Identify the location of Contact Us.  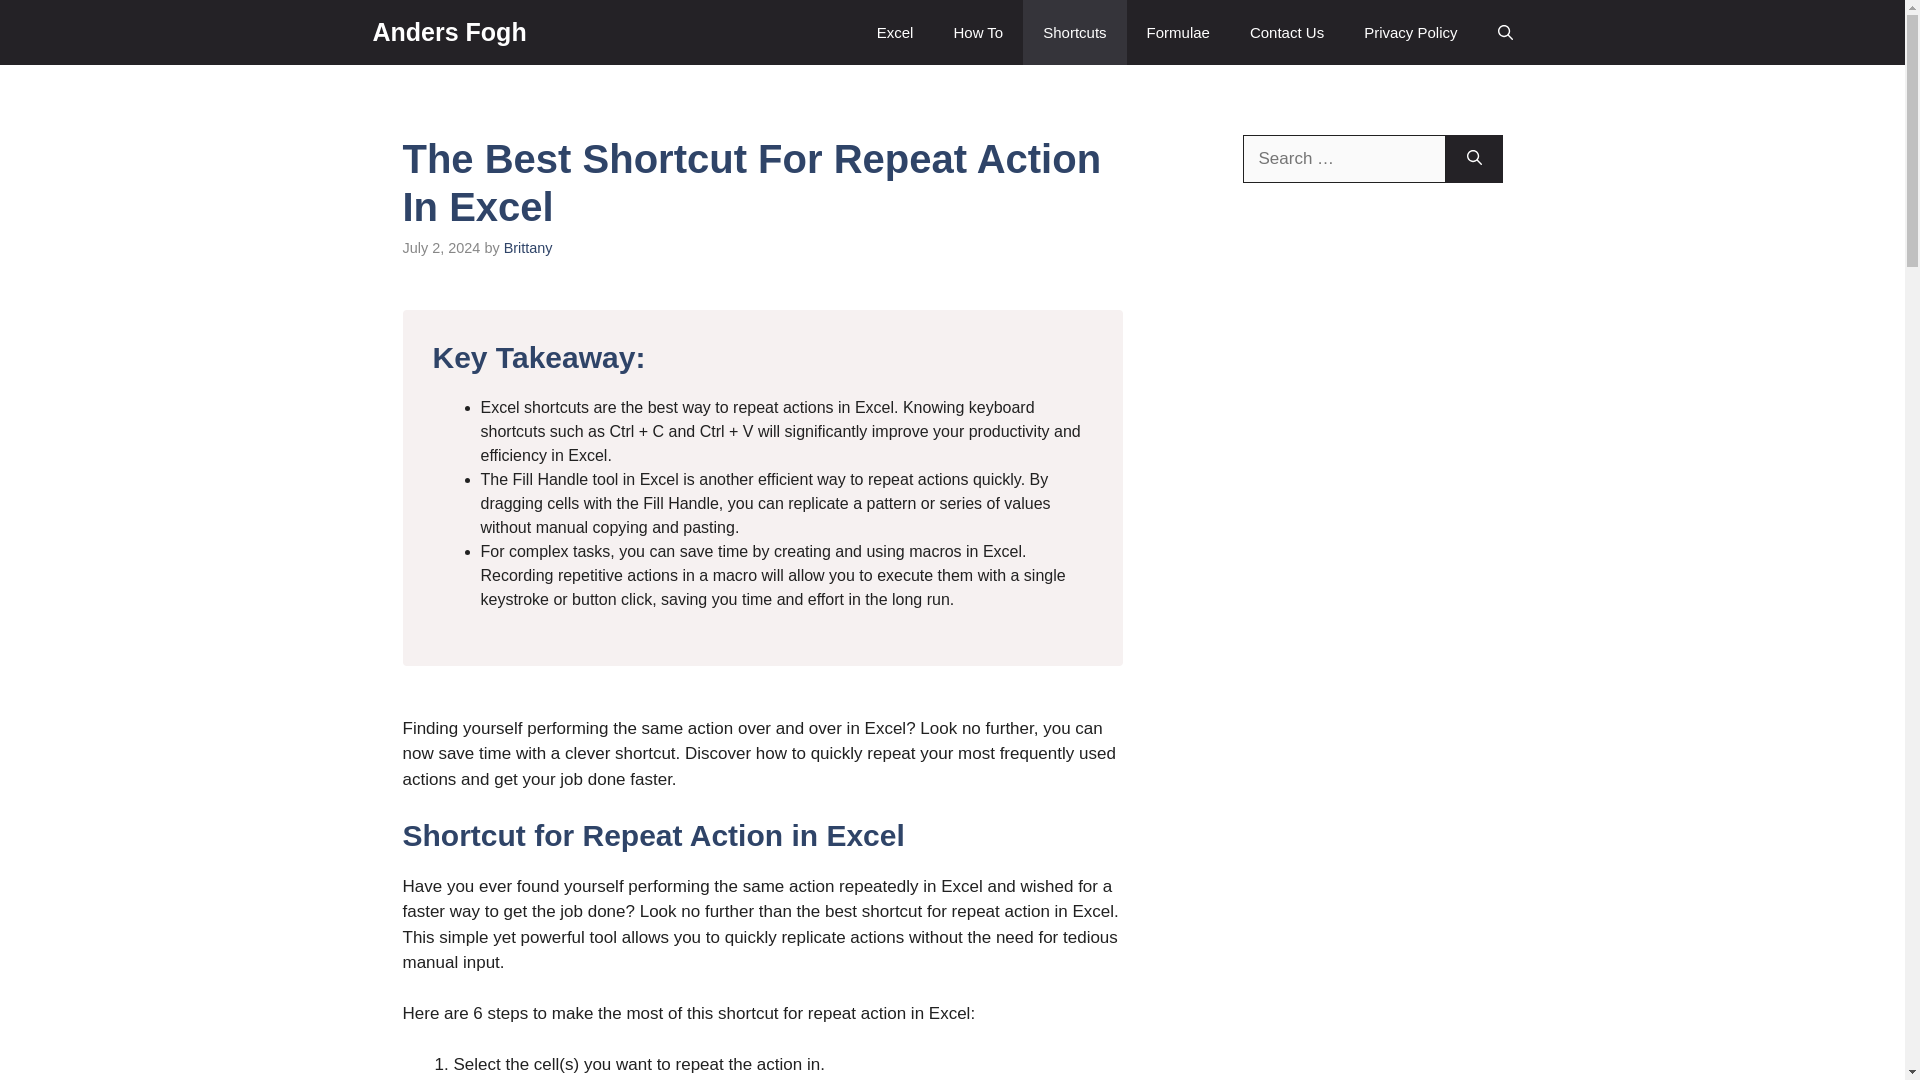
(1287, 32).